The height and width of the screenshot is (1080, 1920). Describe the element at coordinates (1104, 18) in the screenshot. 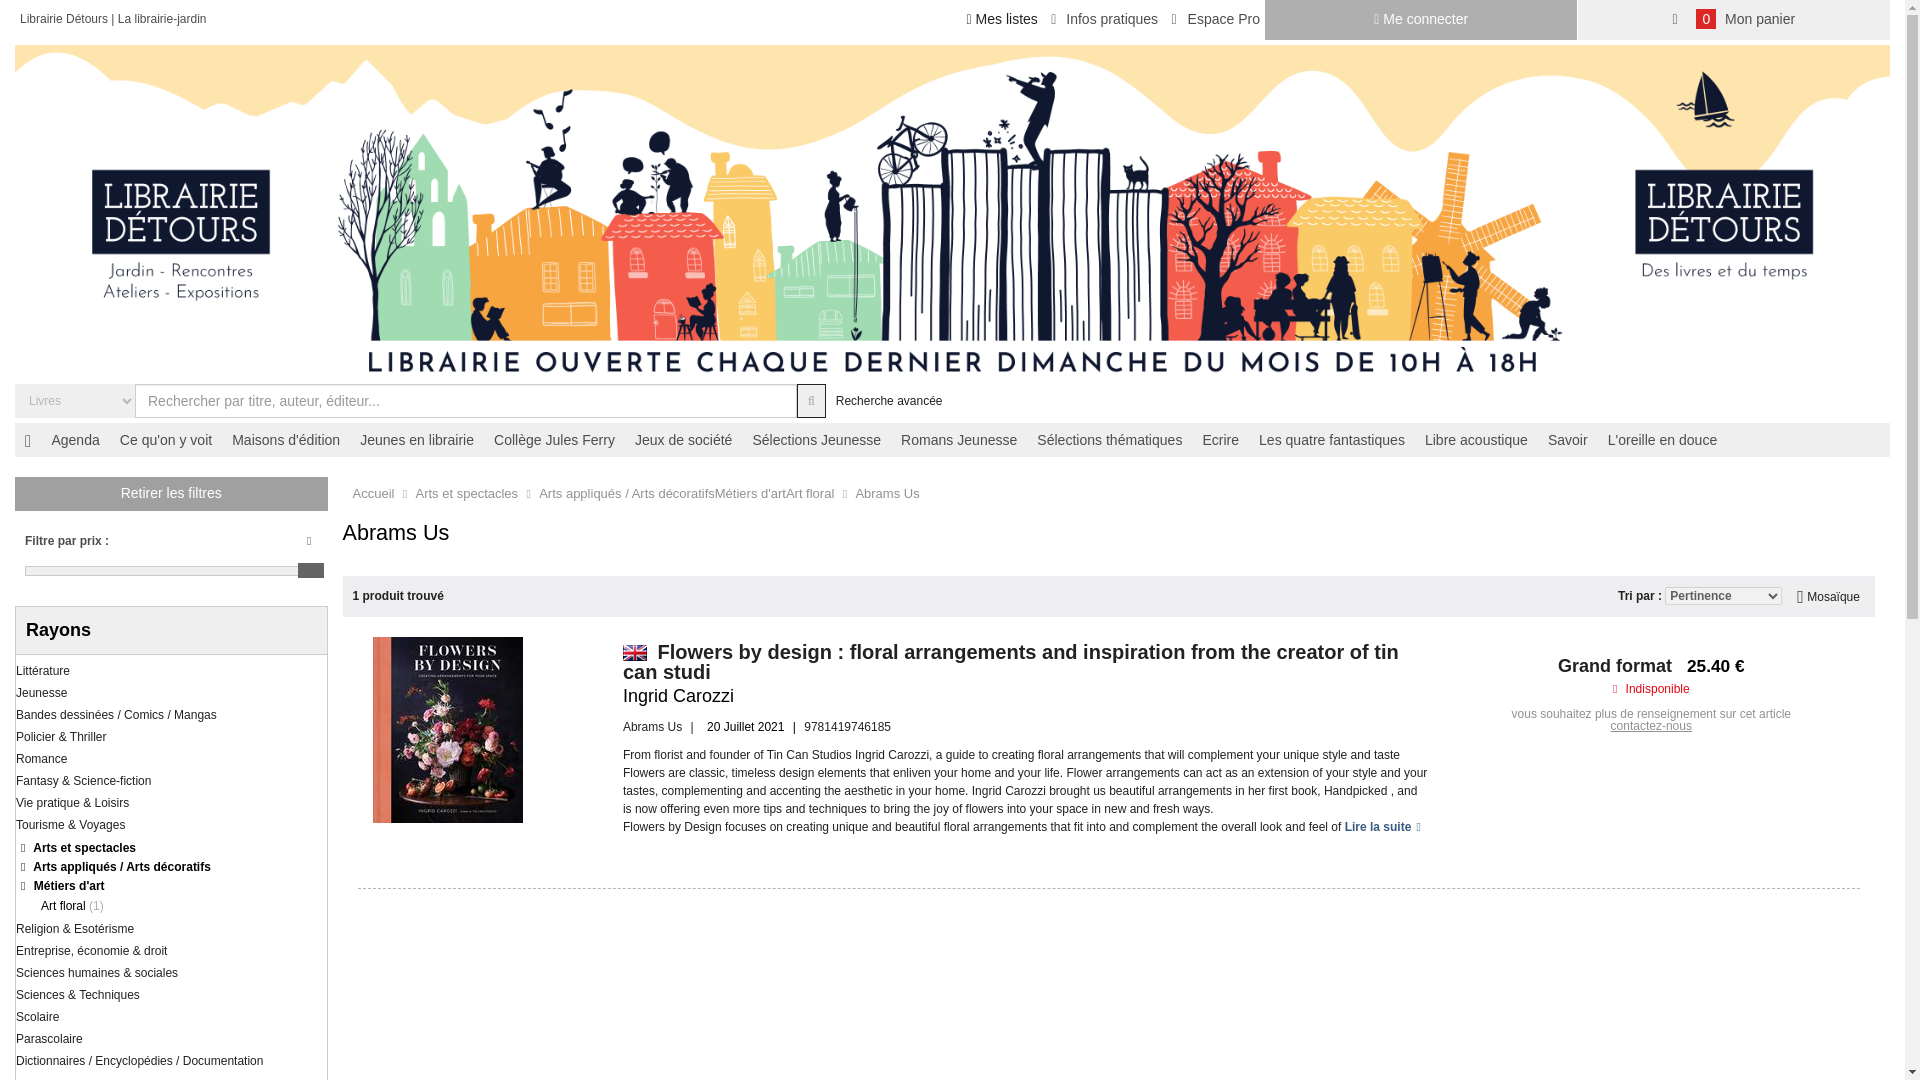

I see `Infos pratiques` at that location.